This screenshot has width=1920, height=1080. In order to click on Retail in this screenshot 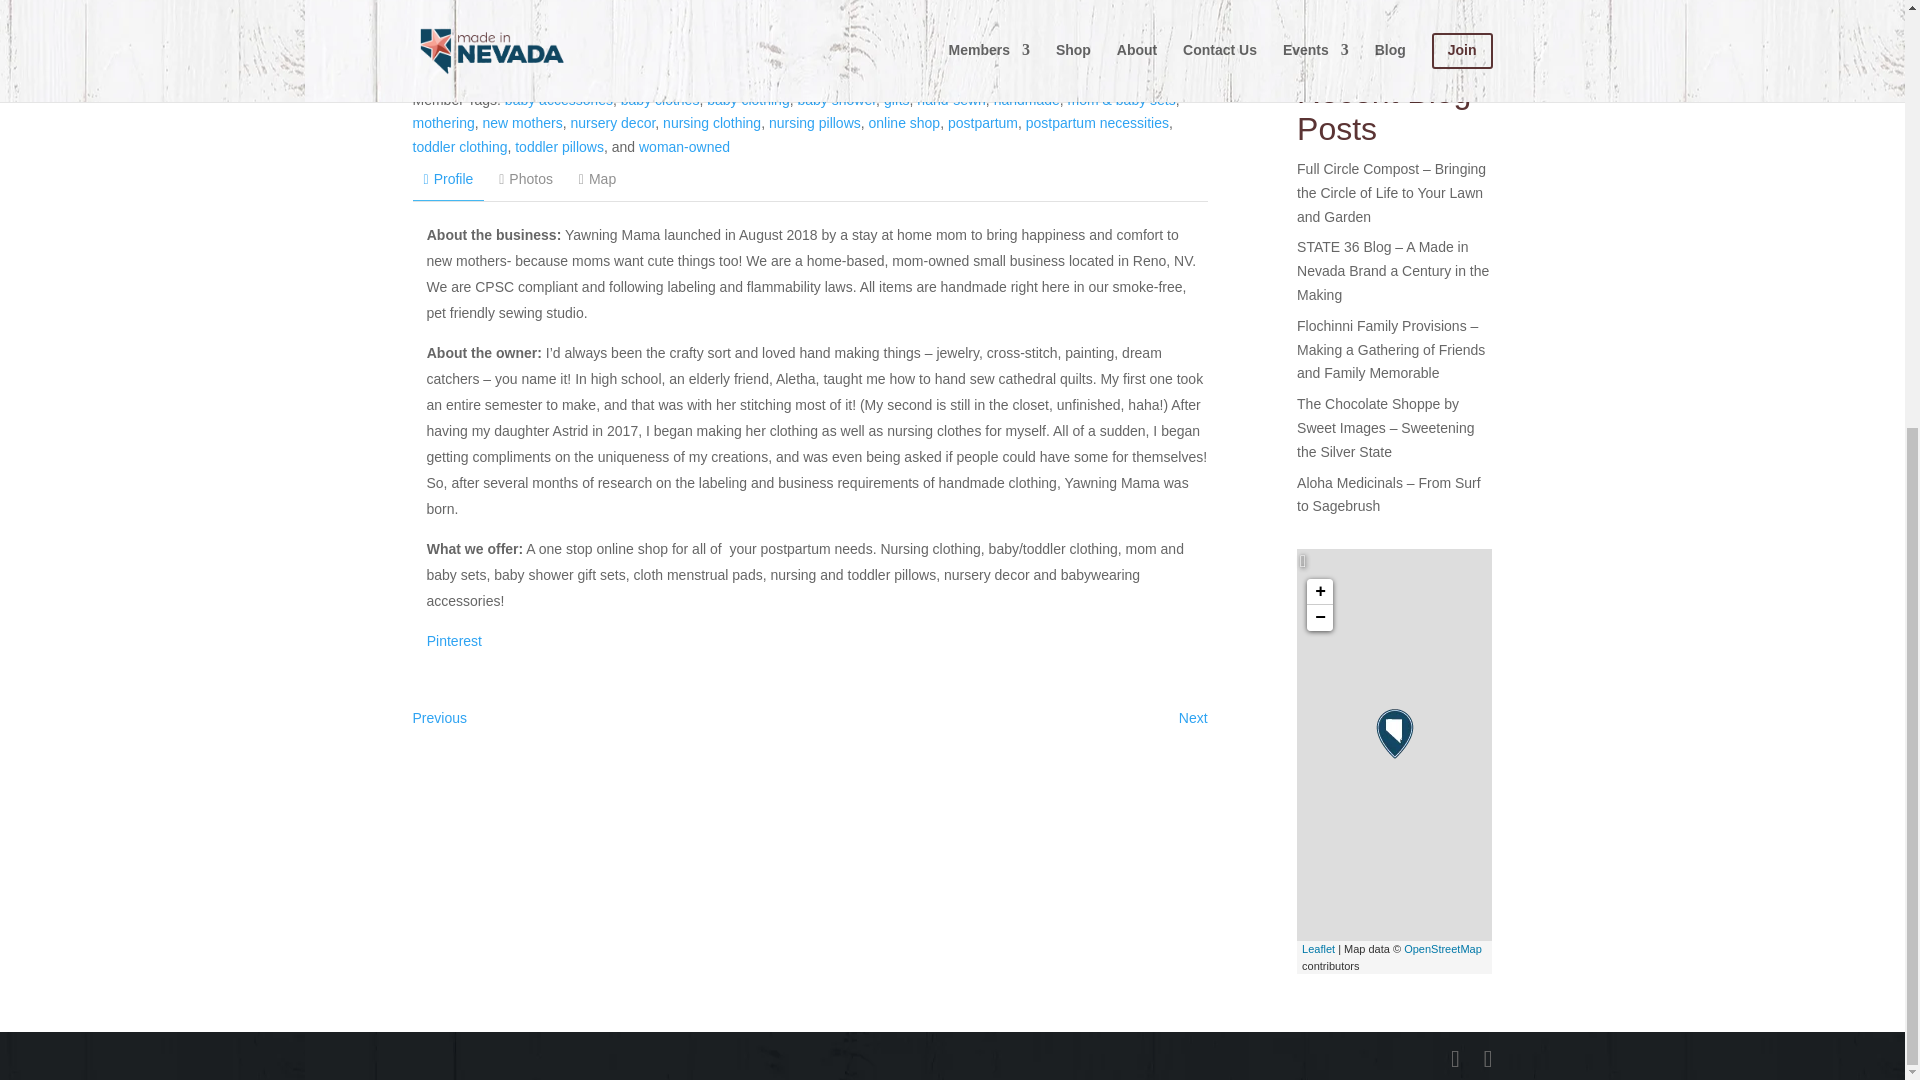, I will do `click(700, 76)`.